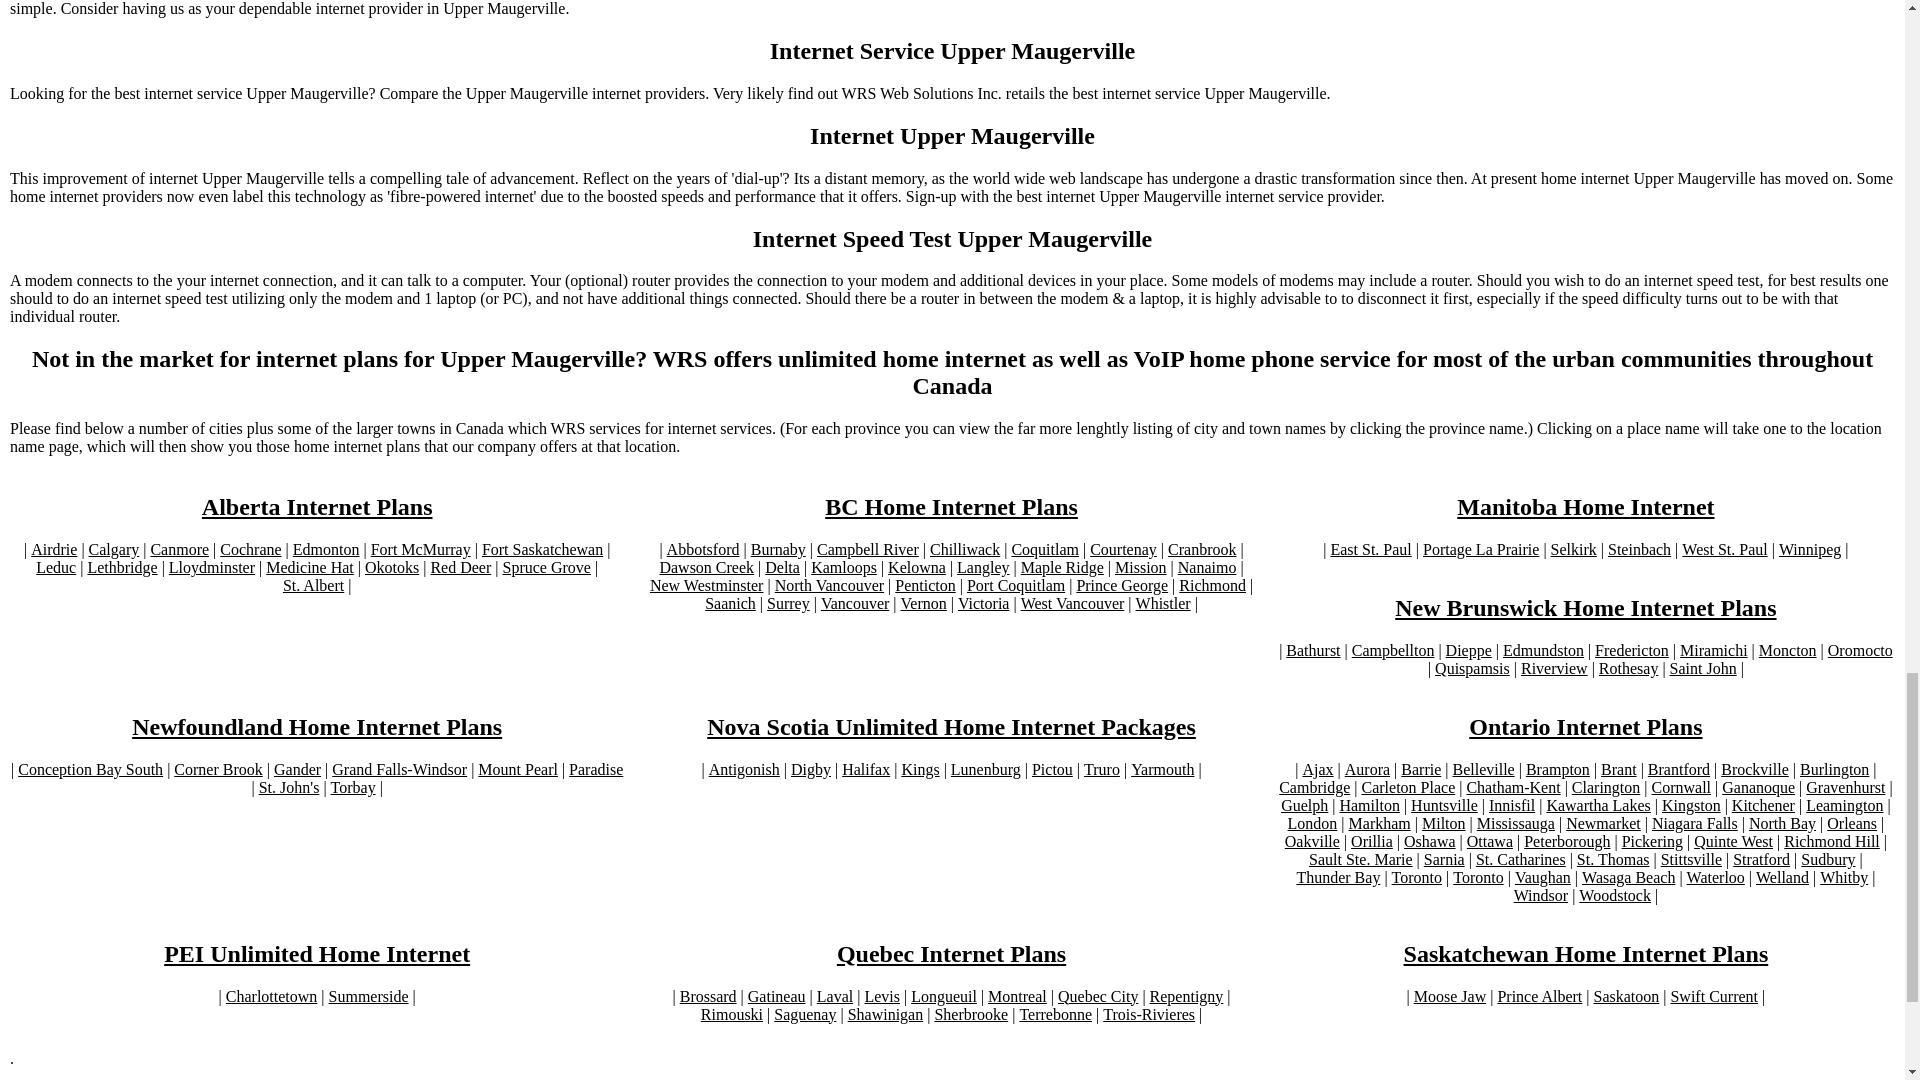  I want to click on Spruce Grove, so click(545, 568).